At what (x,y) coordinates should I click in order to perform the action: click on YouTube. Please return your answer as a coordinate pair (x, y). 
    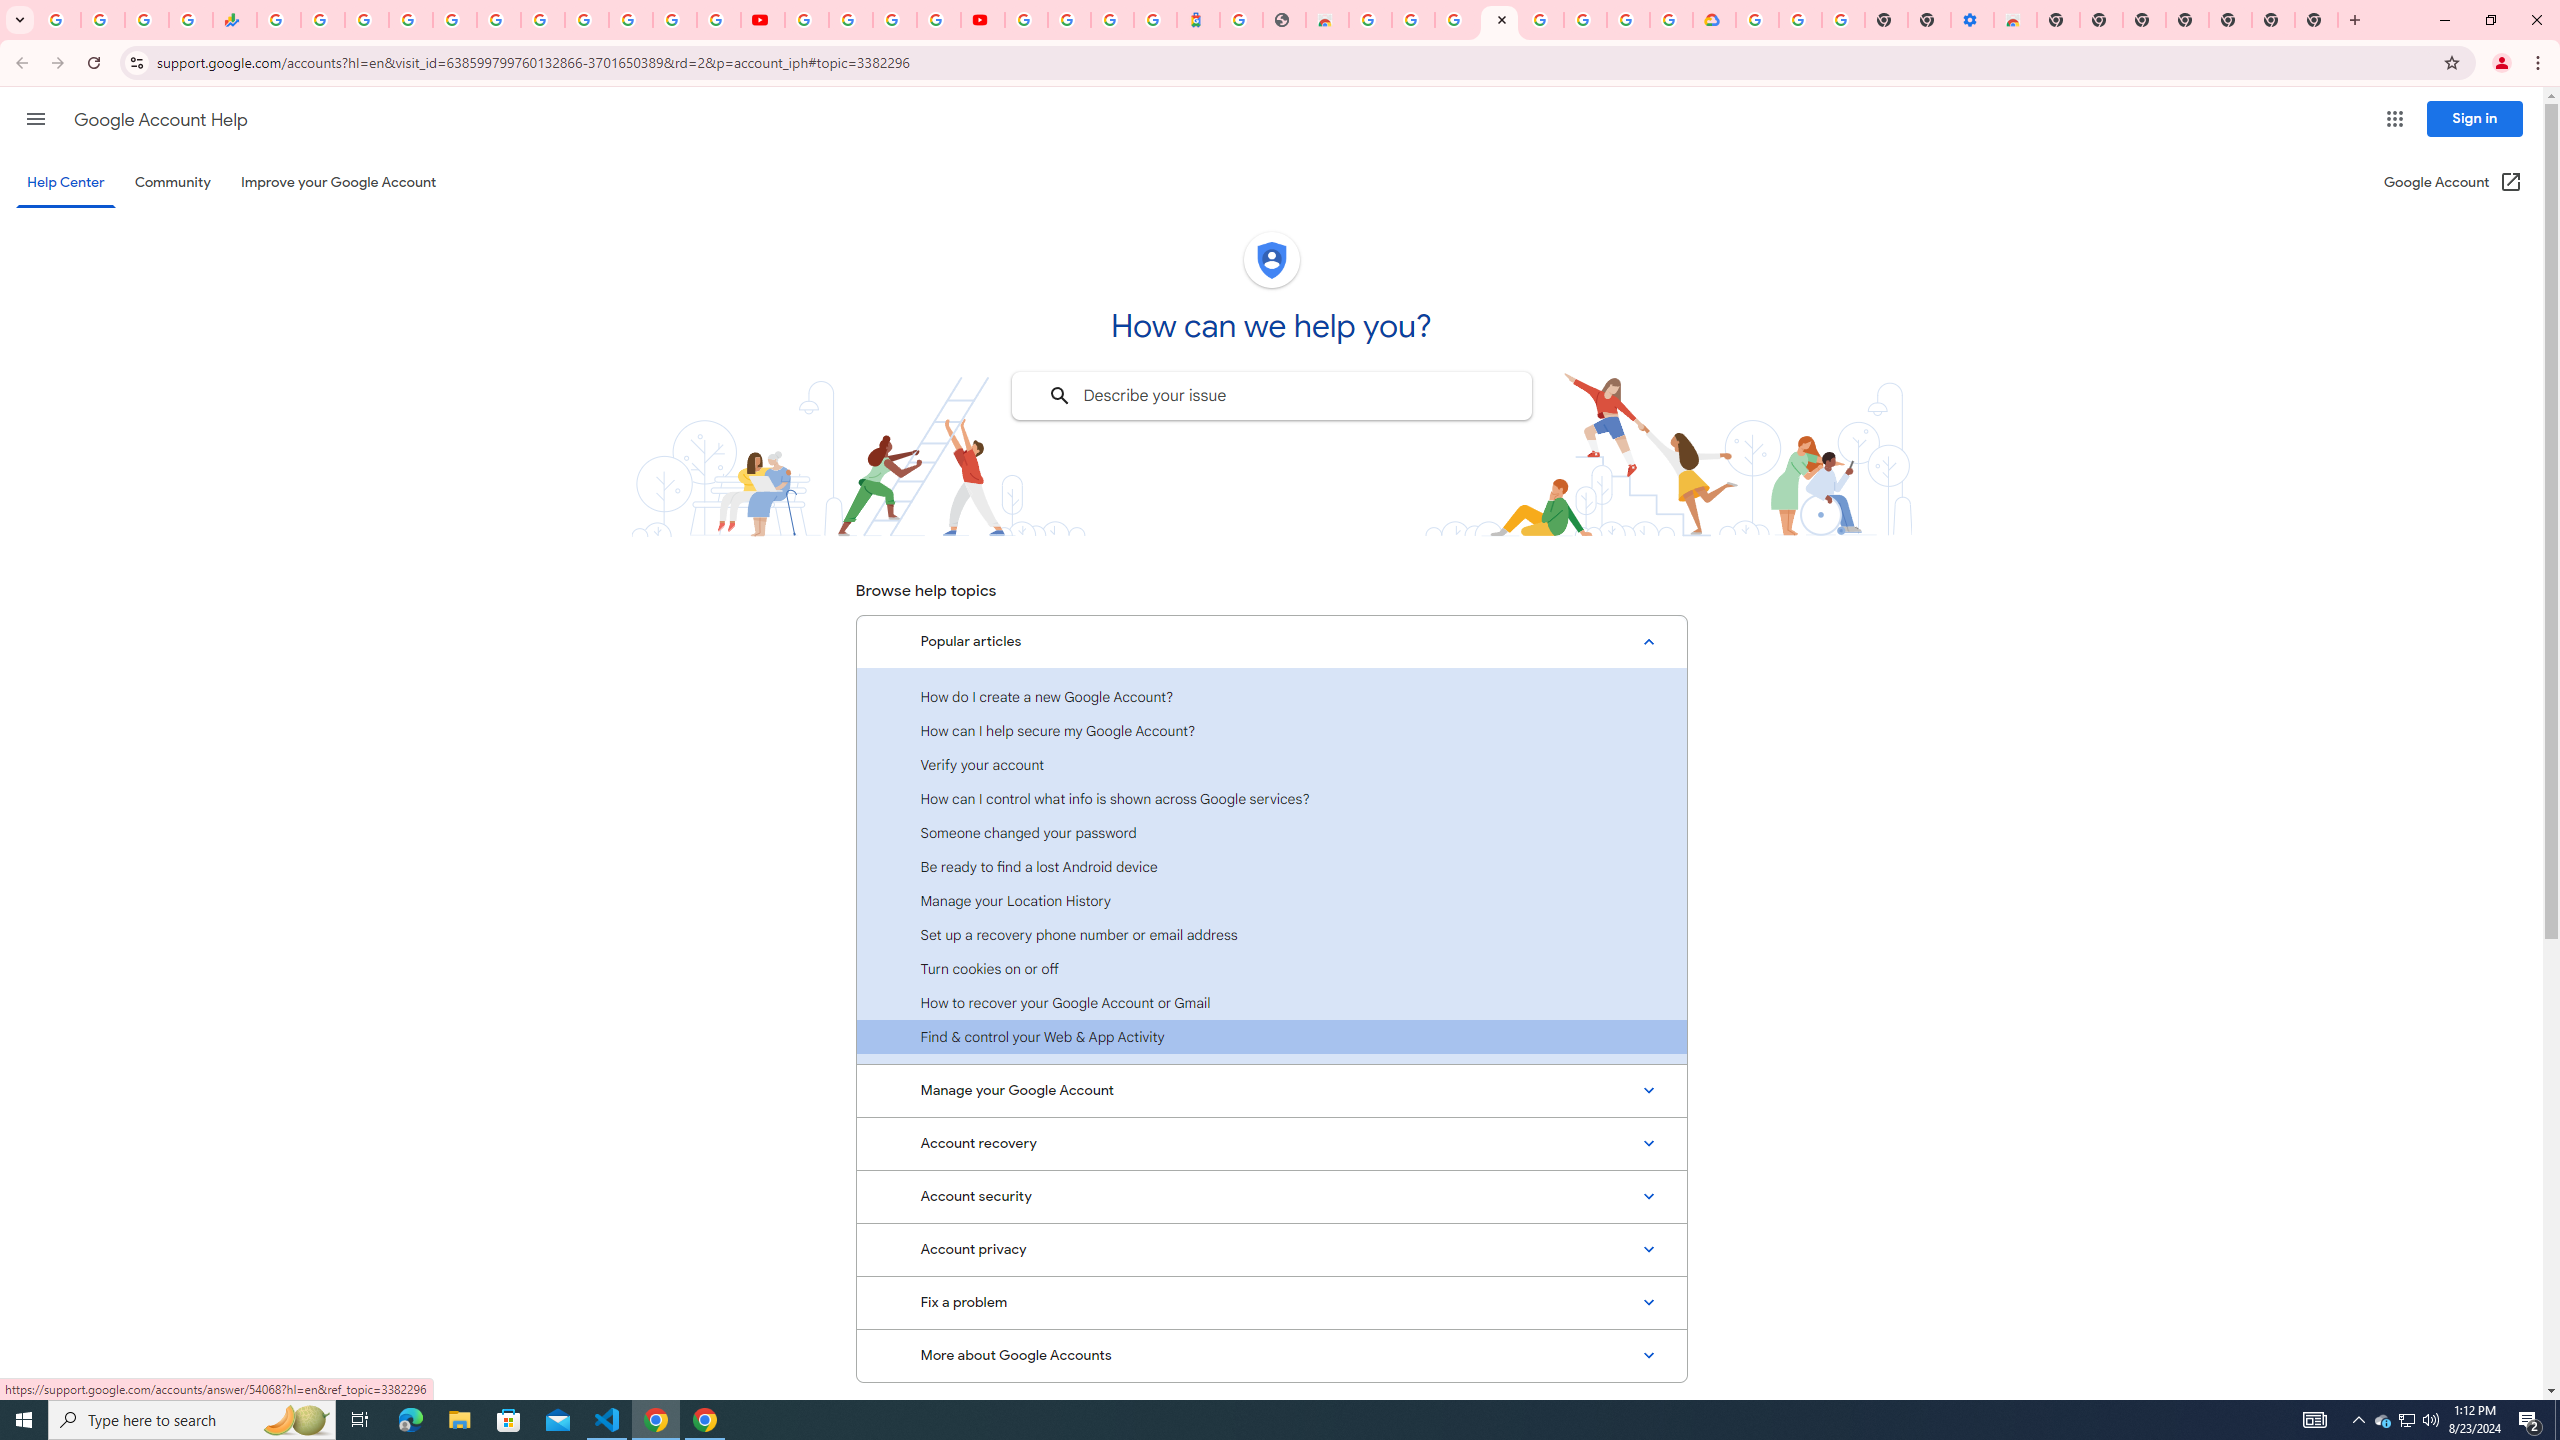
    Looking at the image, I should click on (806, 20).